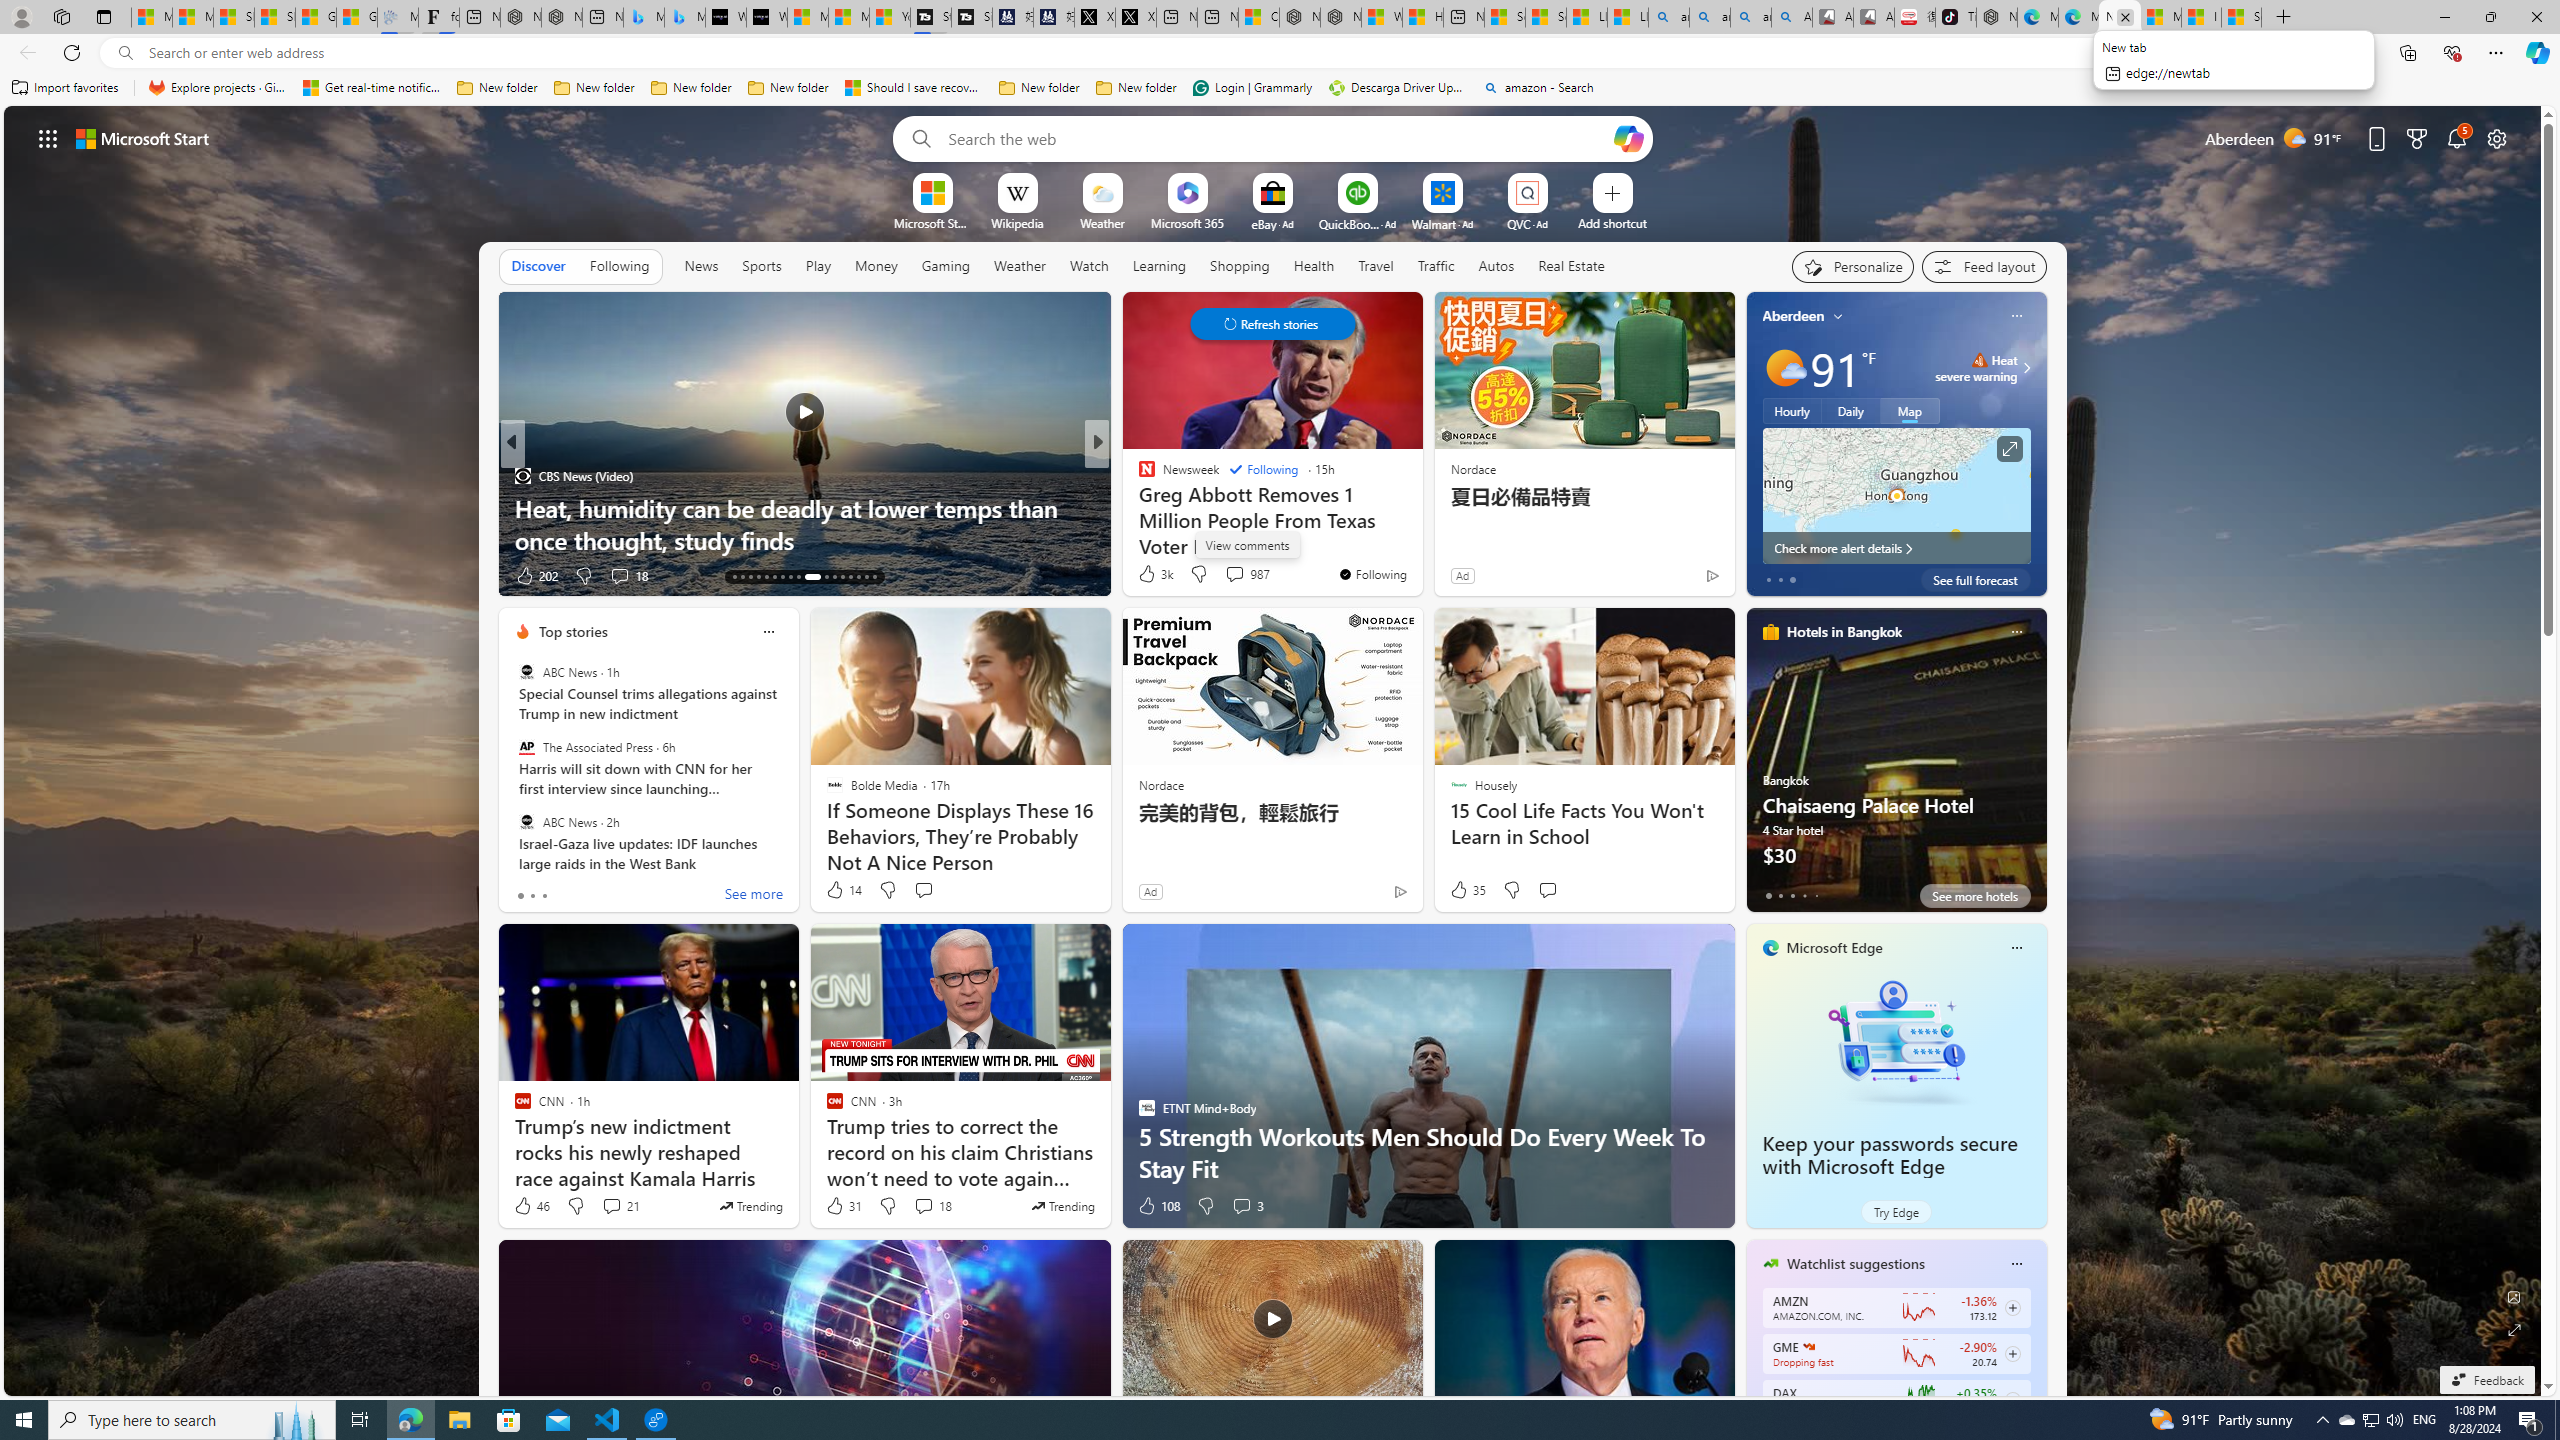 Image resolution: width=2560 pixels, height=1440 pixels. I want to click on Aberdeen, so click(1793, 316).